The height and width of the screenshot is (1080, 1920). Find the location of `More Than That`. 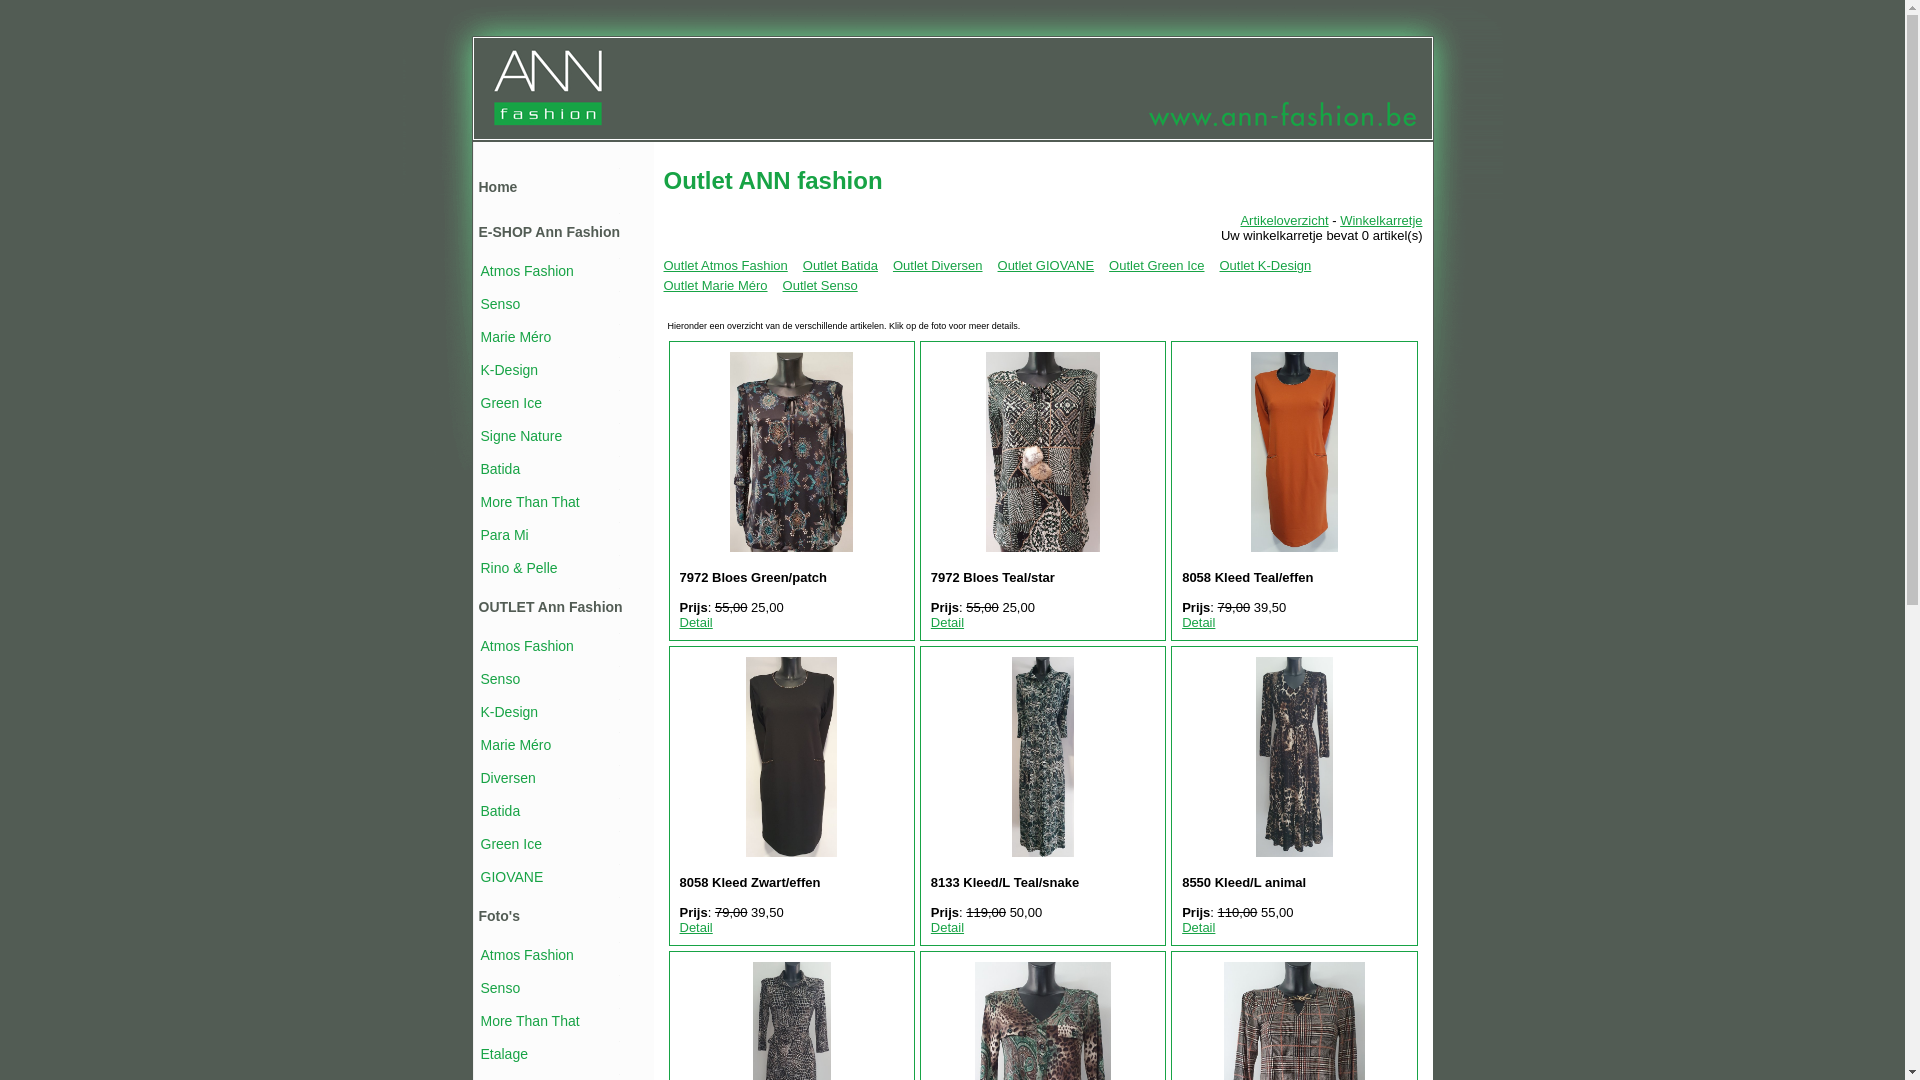

More Than That is located at coordinates (530, 1021).